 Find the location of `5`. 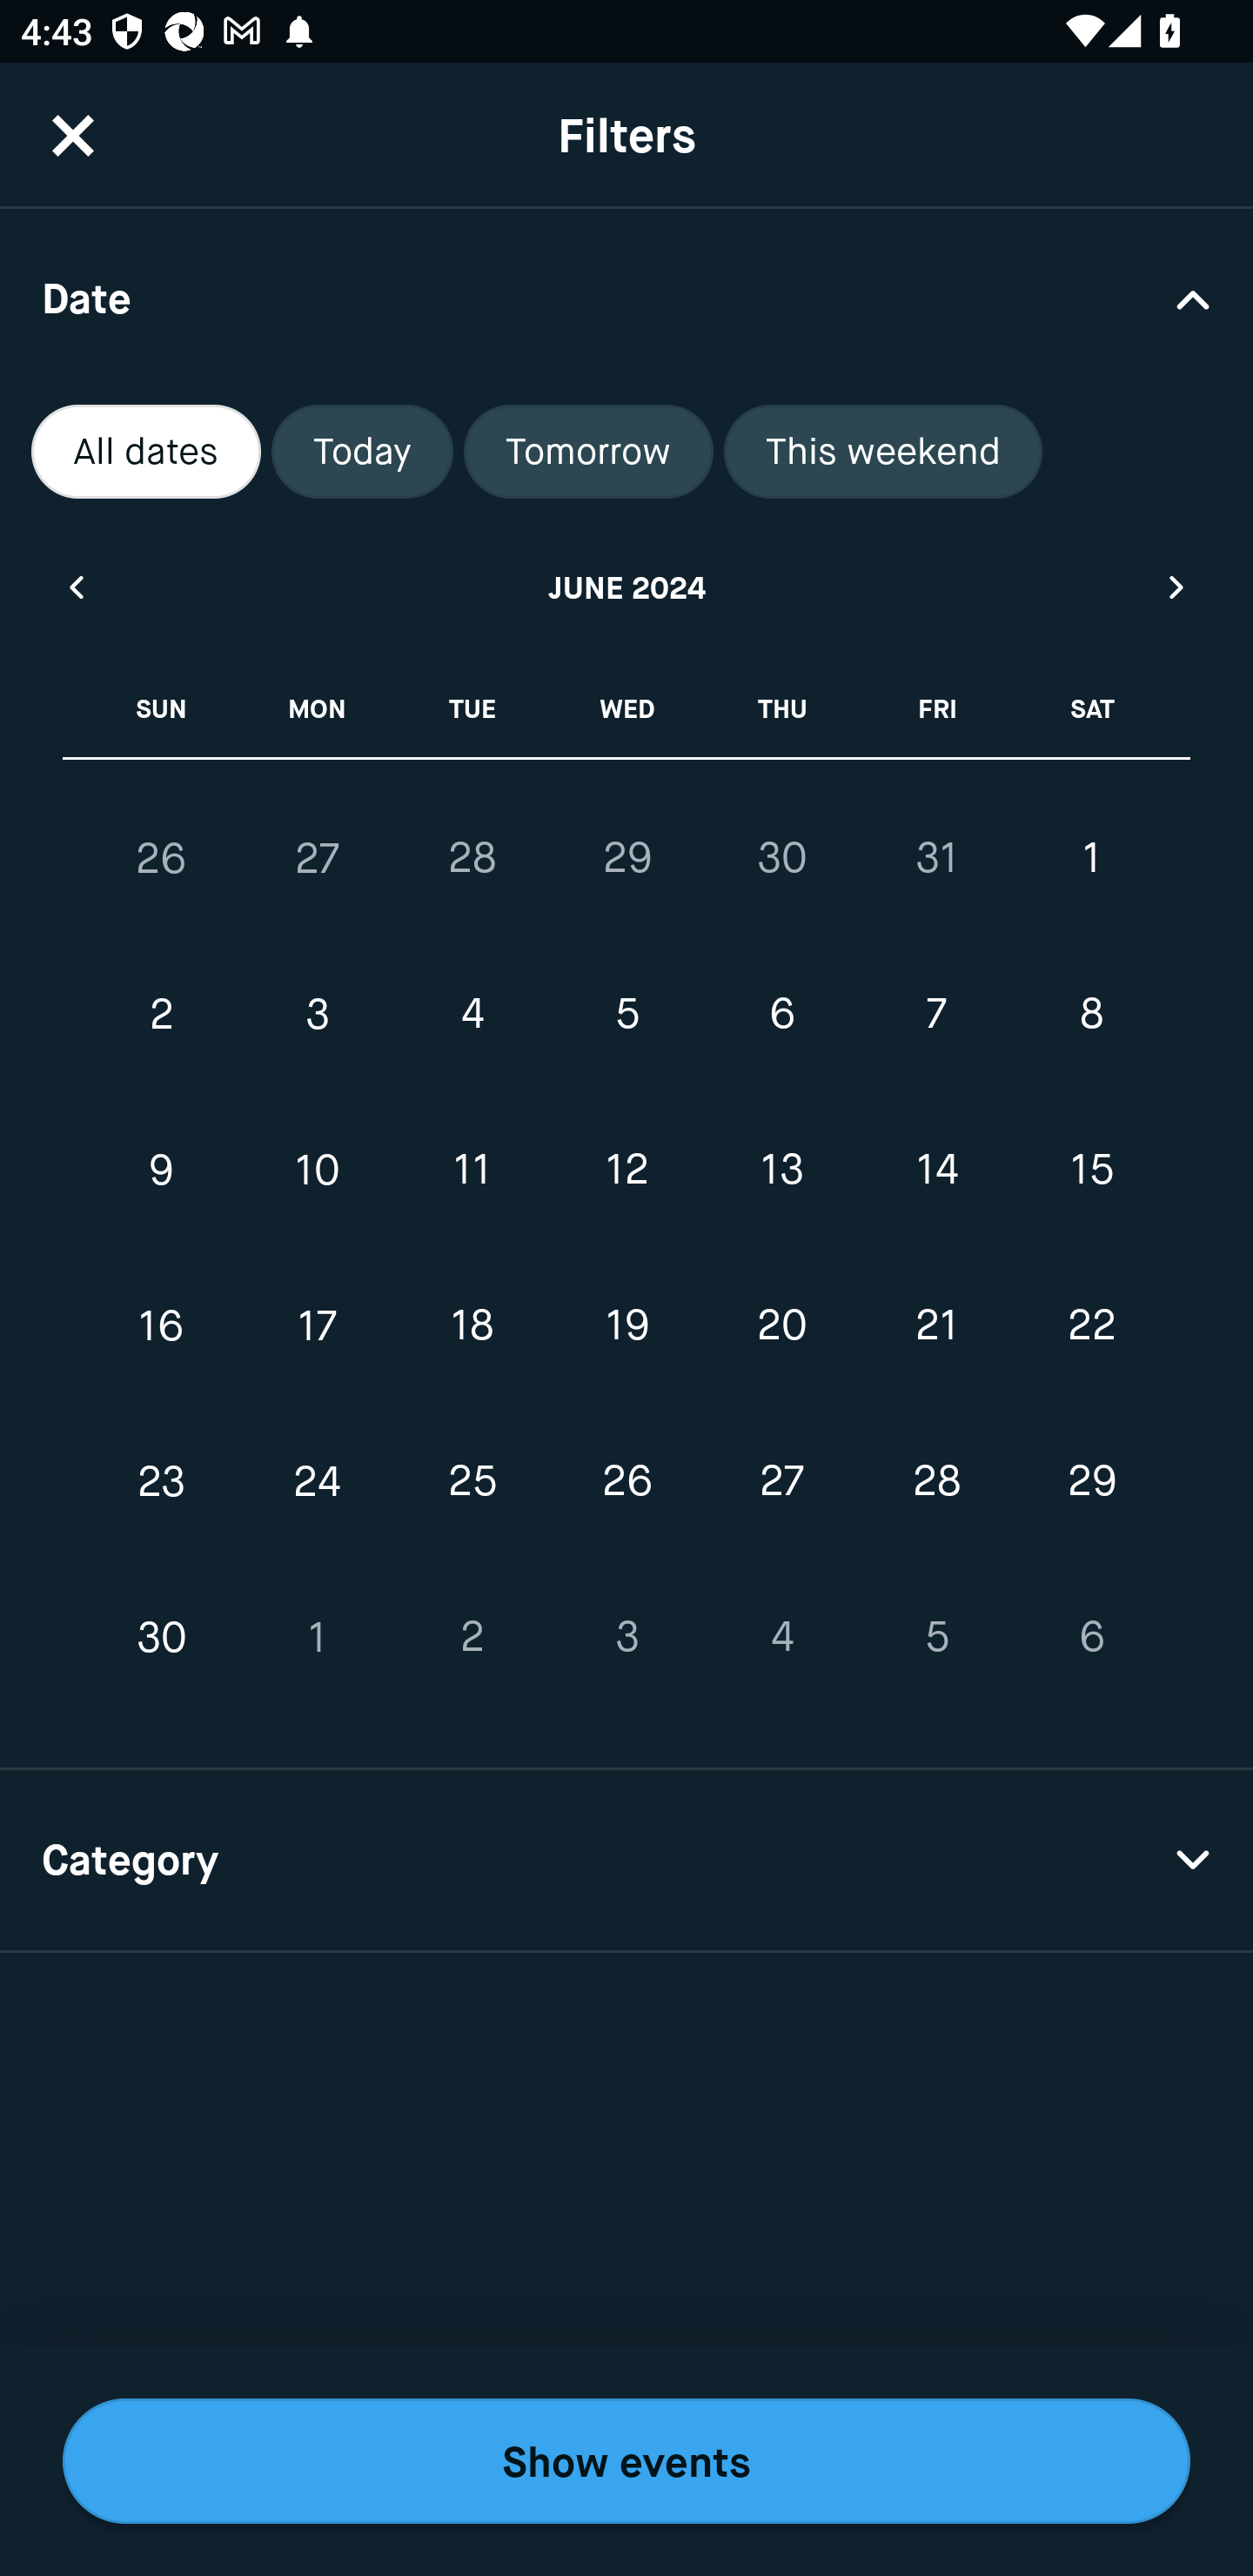

5 is located at coordinates (936, 1636).